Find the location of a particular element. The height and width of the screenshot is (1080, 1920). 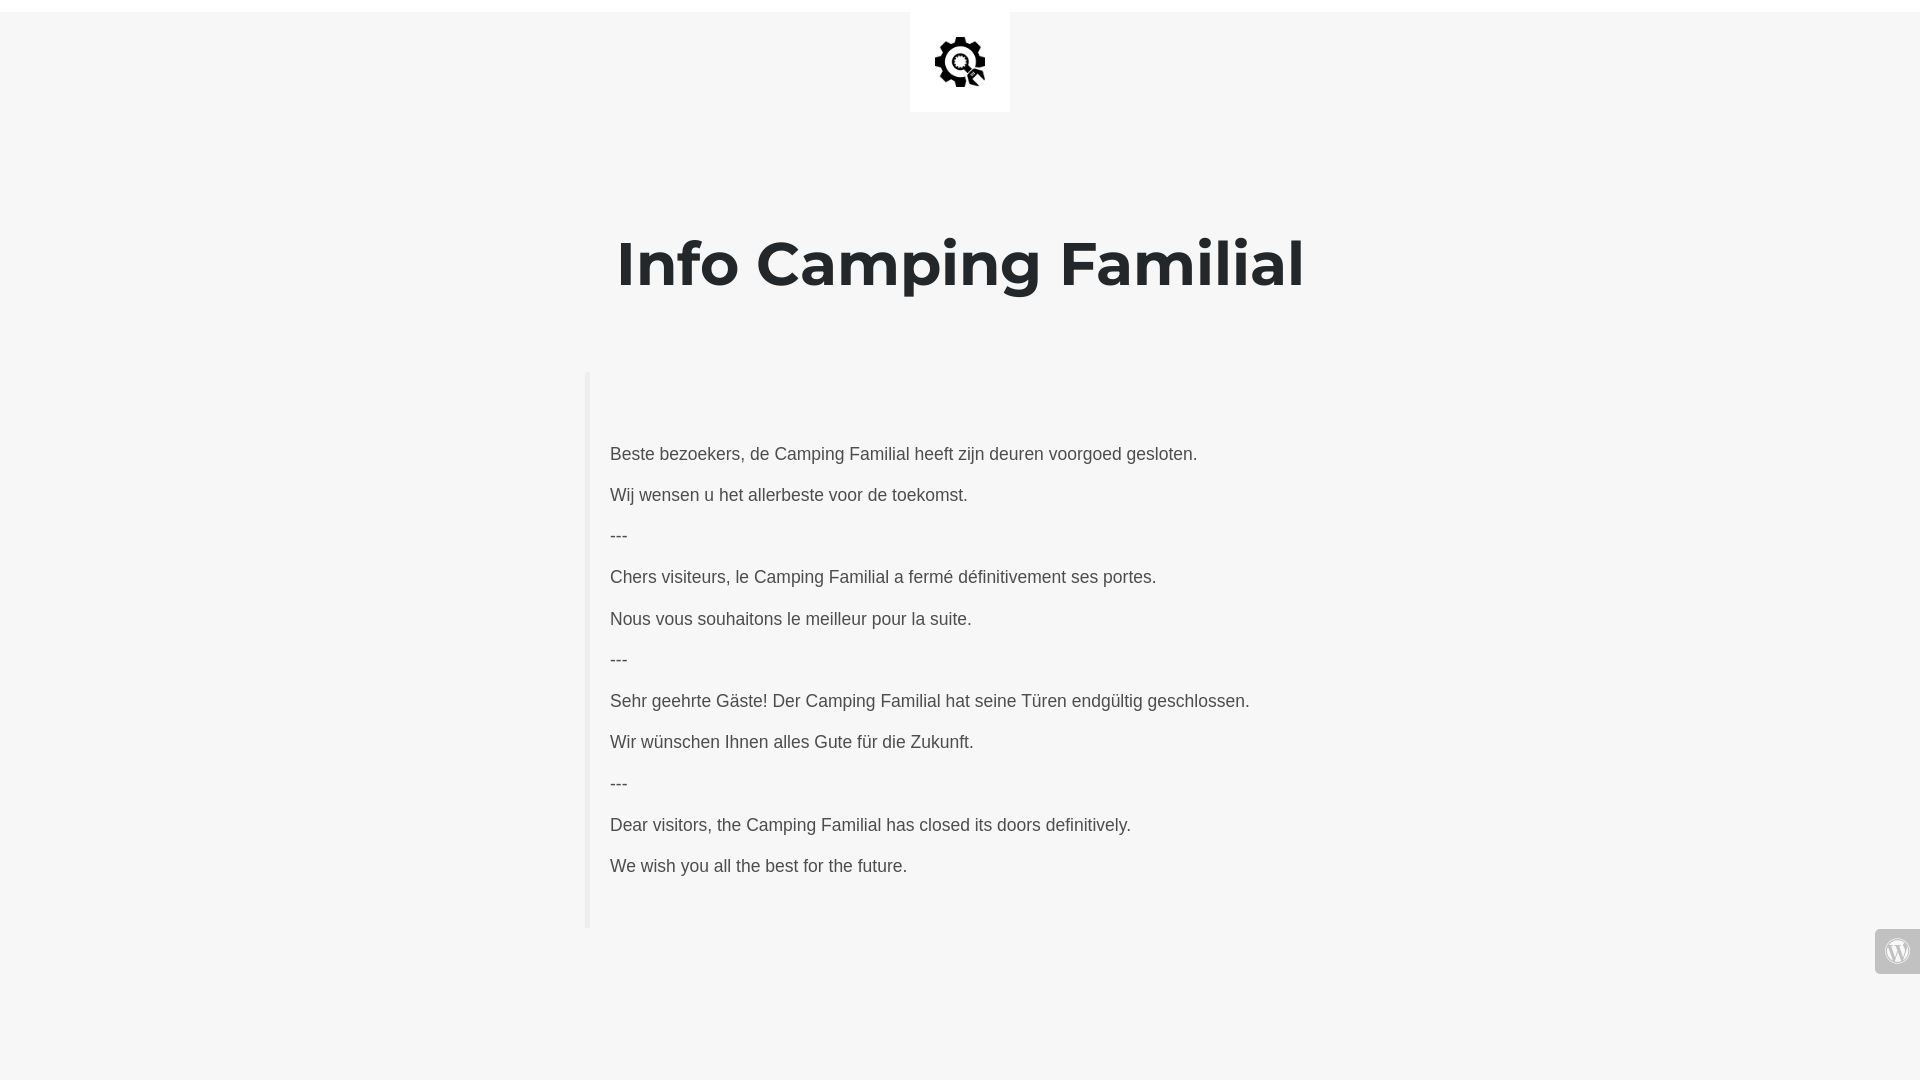

Site is Under Construction is located at coordinates (960, 62).